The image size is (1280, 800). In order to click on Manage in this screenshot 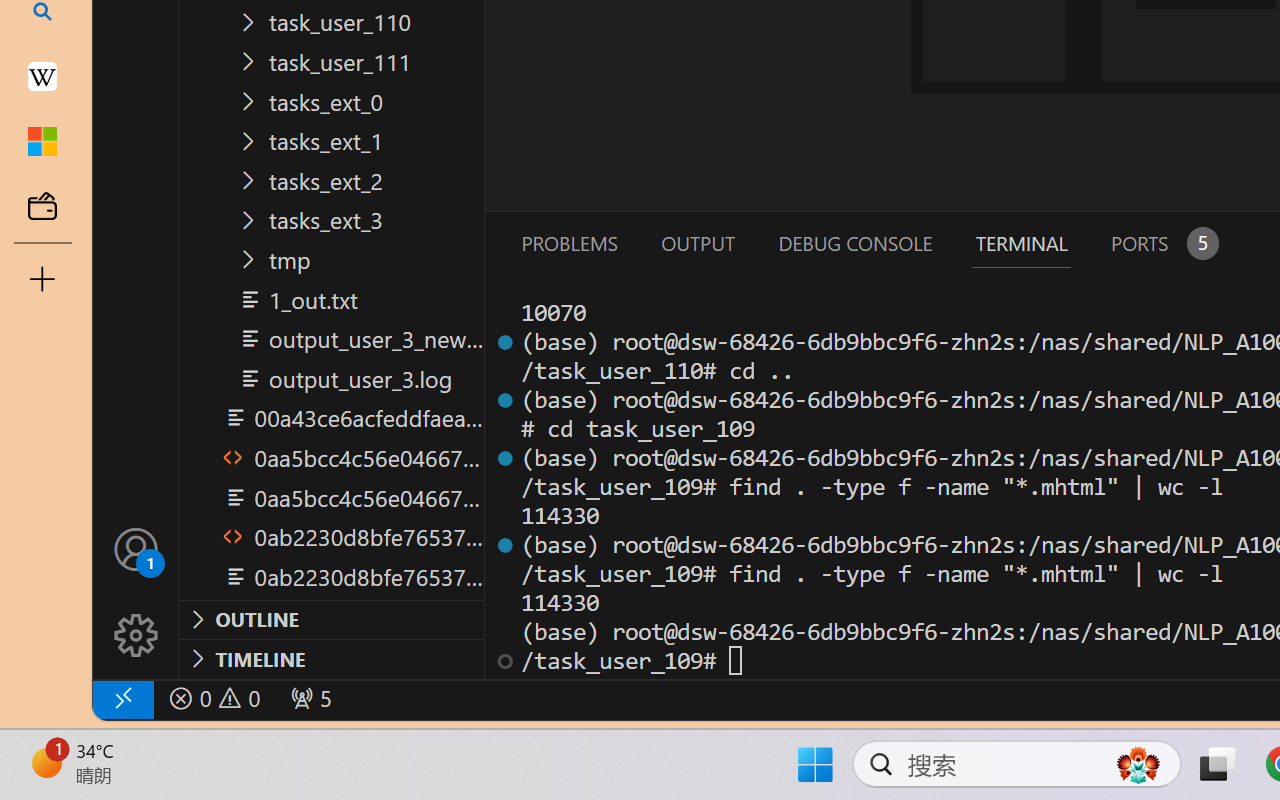, I will do `click(136, 592)`.